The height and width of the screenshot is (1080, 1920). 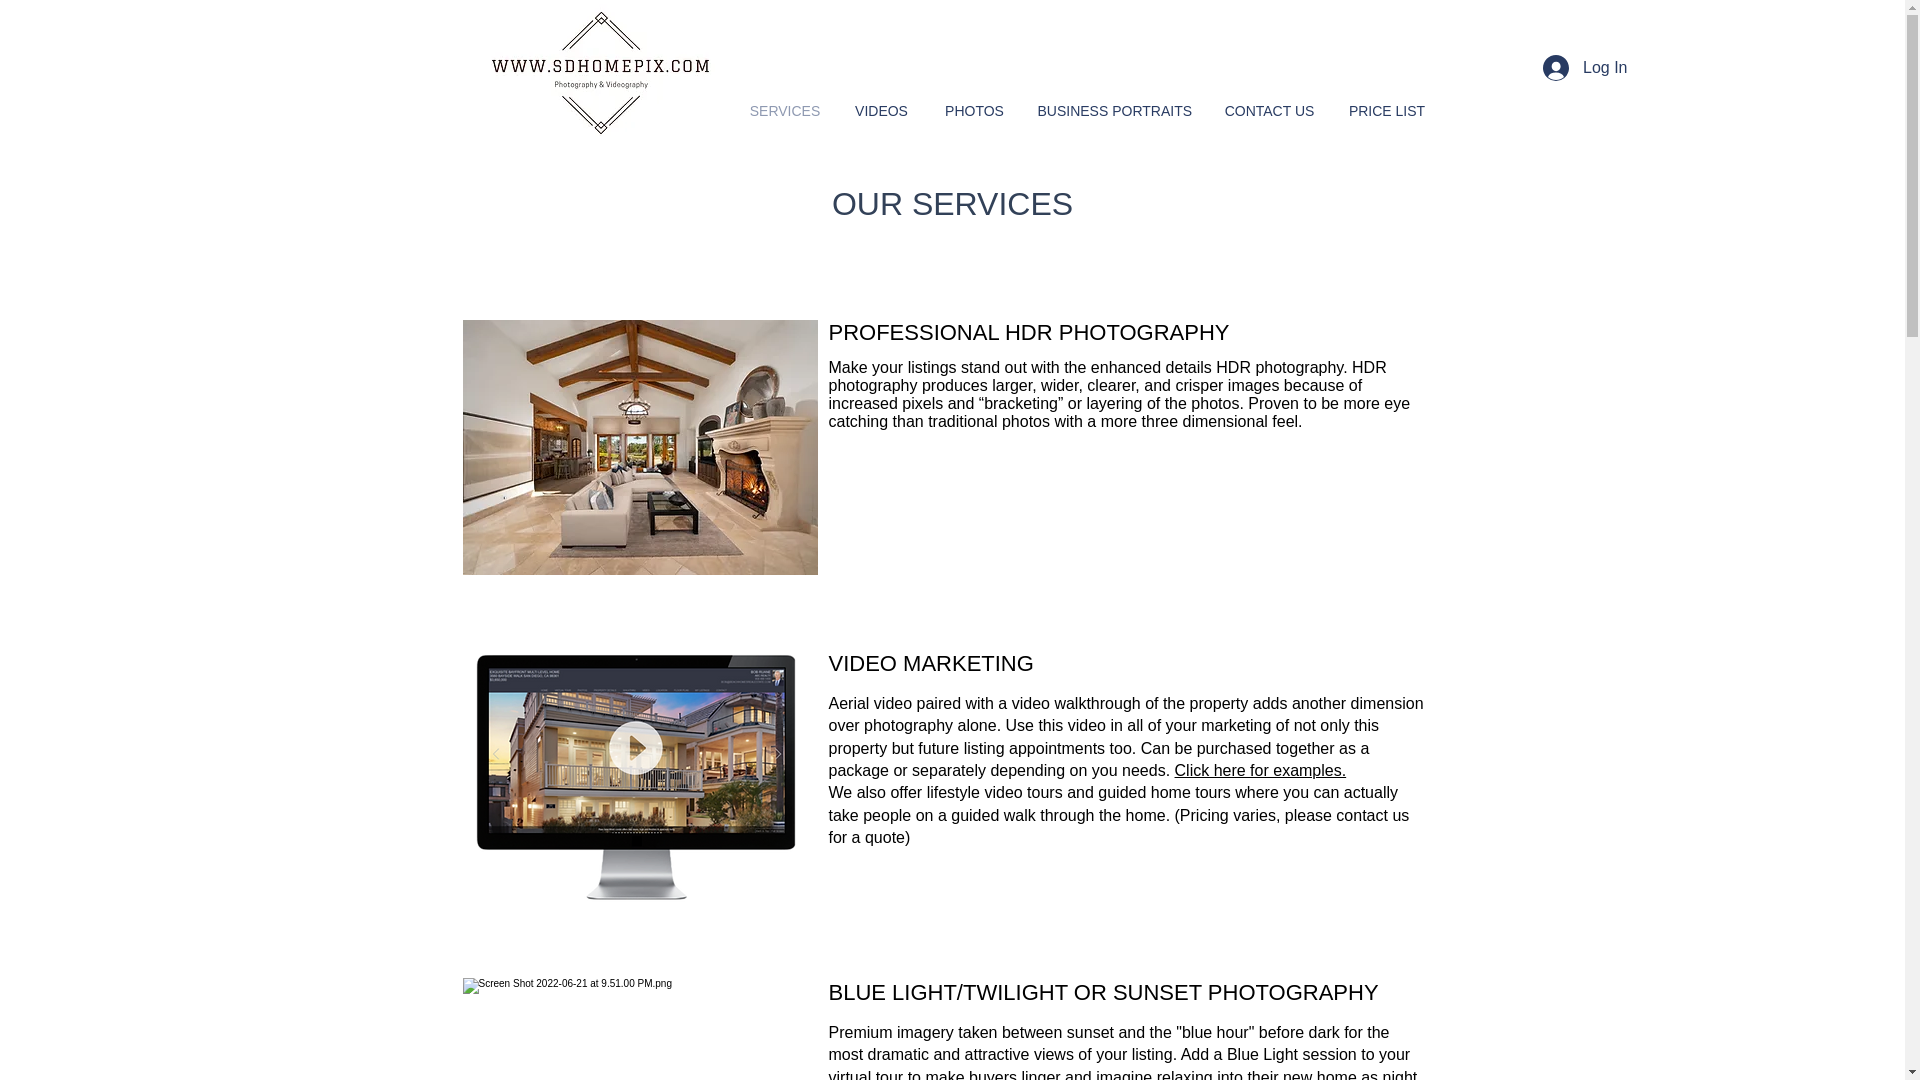 I want to click on Log In, so click(x=1584, y=68).